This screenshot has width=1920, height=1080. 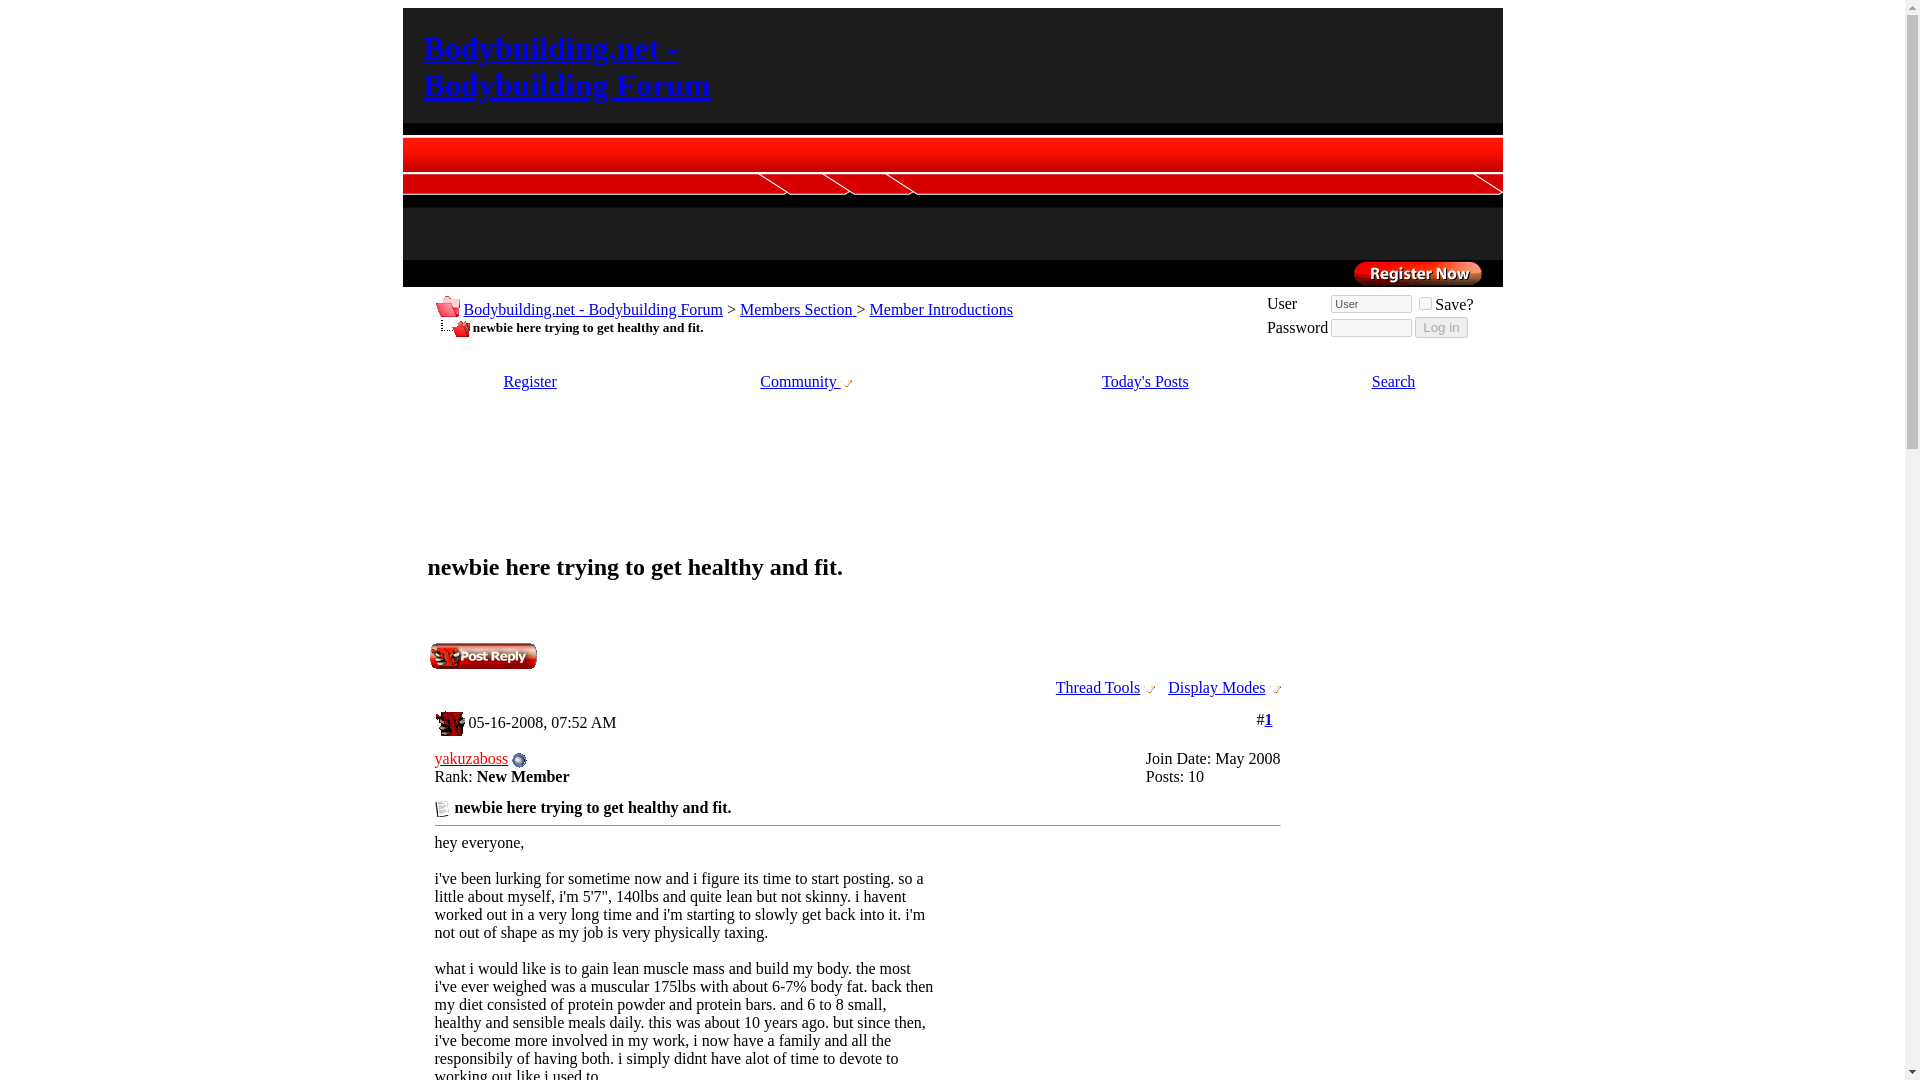 What do you see at coordinates (441, 808) in the screenshot?
I see `Default` at bounding box center [441, 808].